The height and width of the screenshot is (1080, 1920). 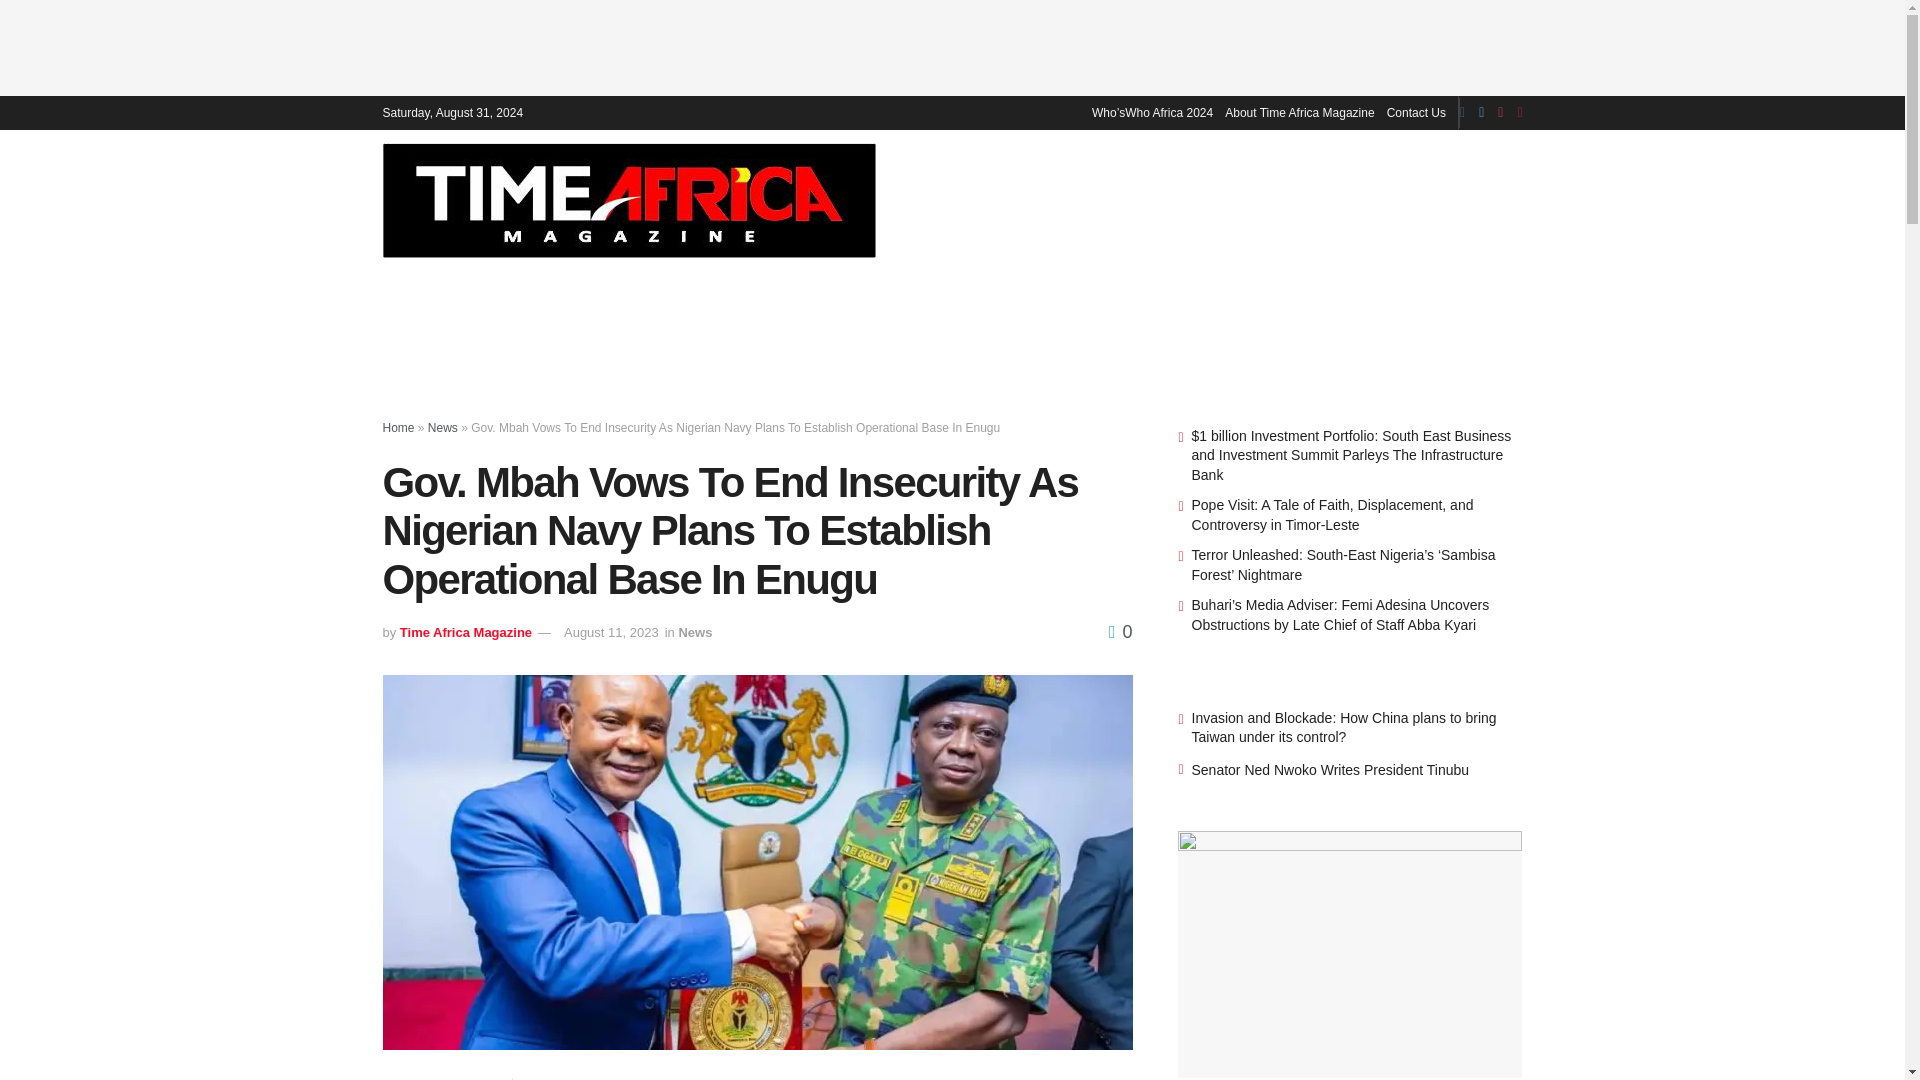 I want to click on COLUMN, so click(x=1621, y=199).